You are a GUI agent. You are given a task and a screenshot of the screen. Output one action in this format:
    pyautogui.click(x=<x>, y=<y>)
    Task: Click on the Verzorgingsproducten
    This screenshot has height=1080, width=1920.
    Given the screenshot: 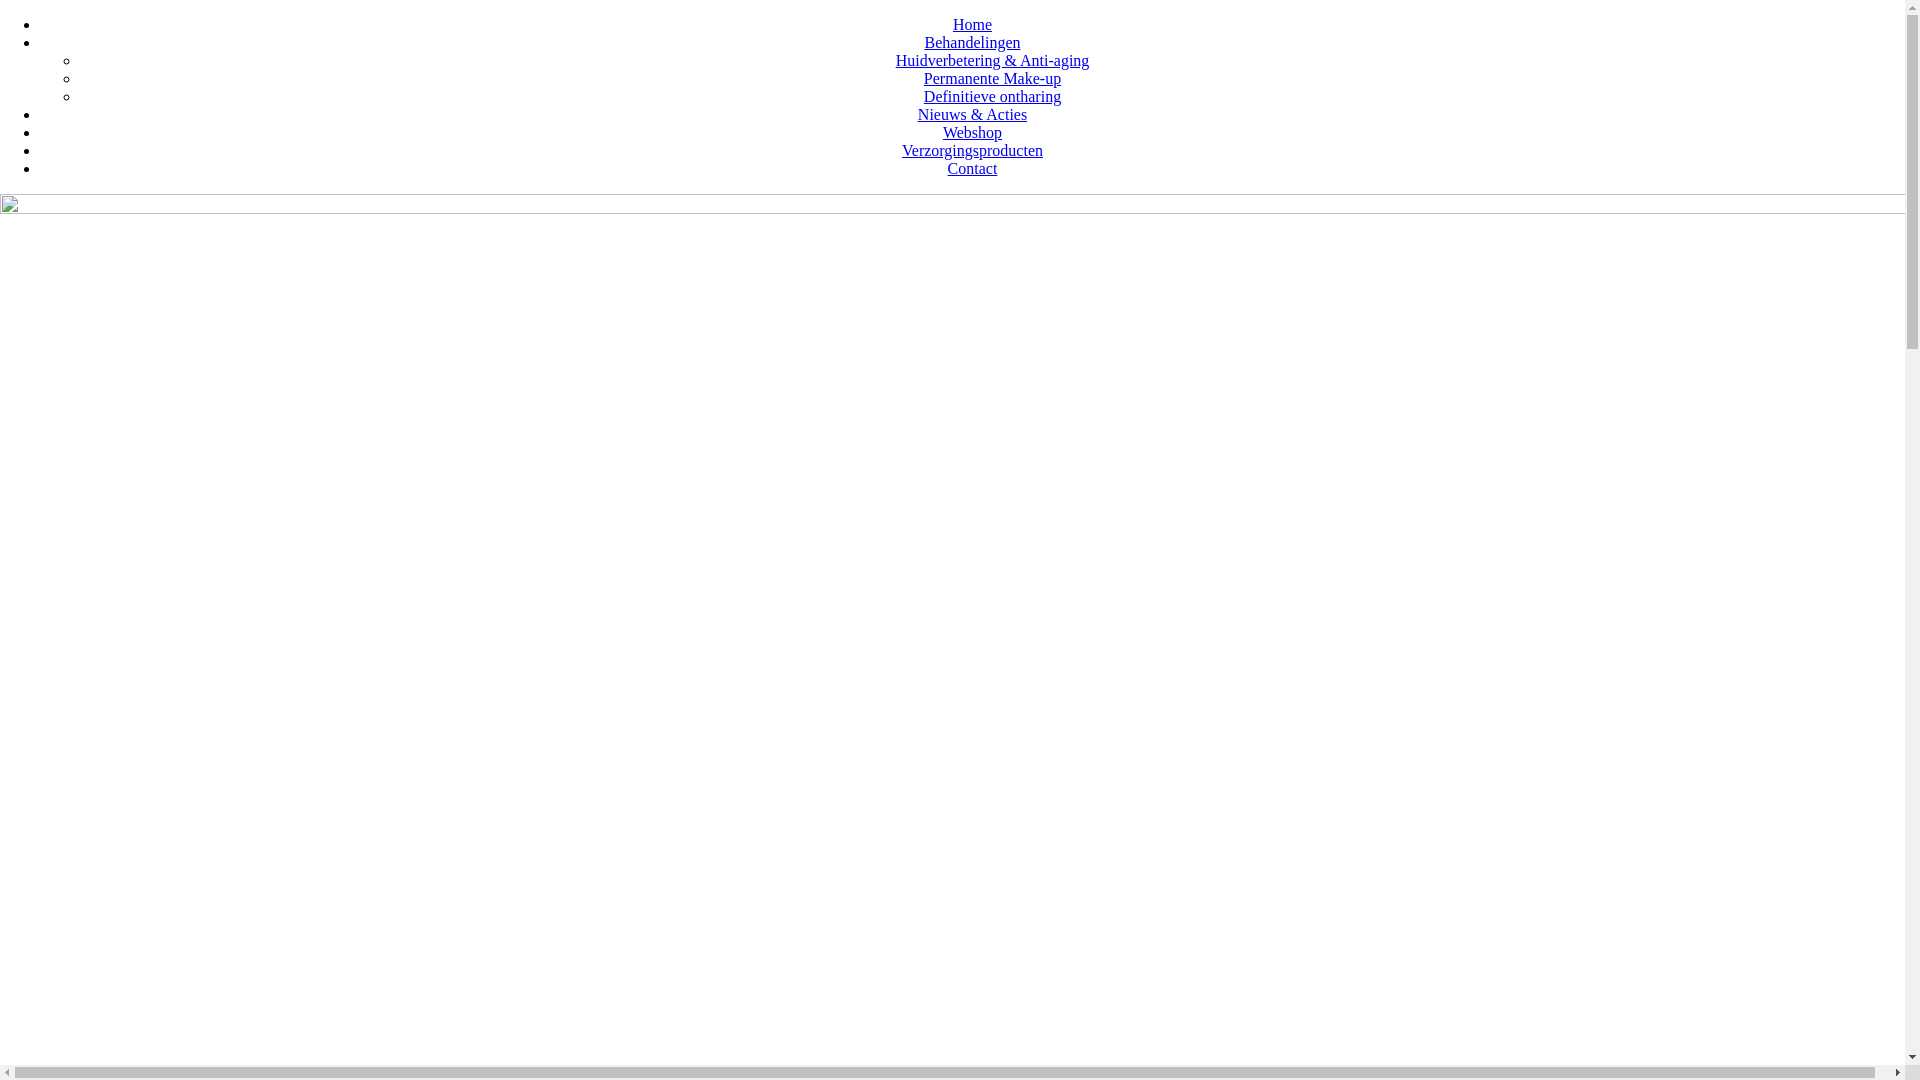 What is the action you would take?
    pyautogui.click(x=972, y=150)
    